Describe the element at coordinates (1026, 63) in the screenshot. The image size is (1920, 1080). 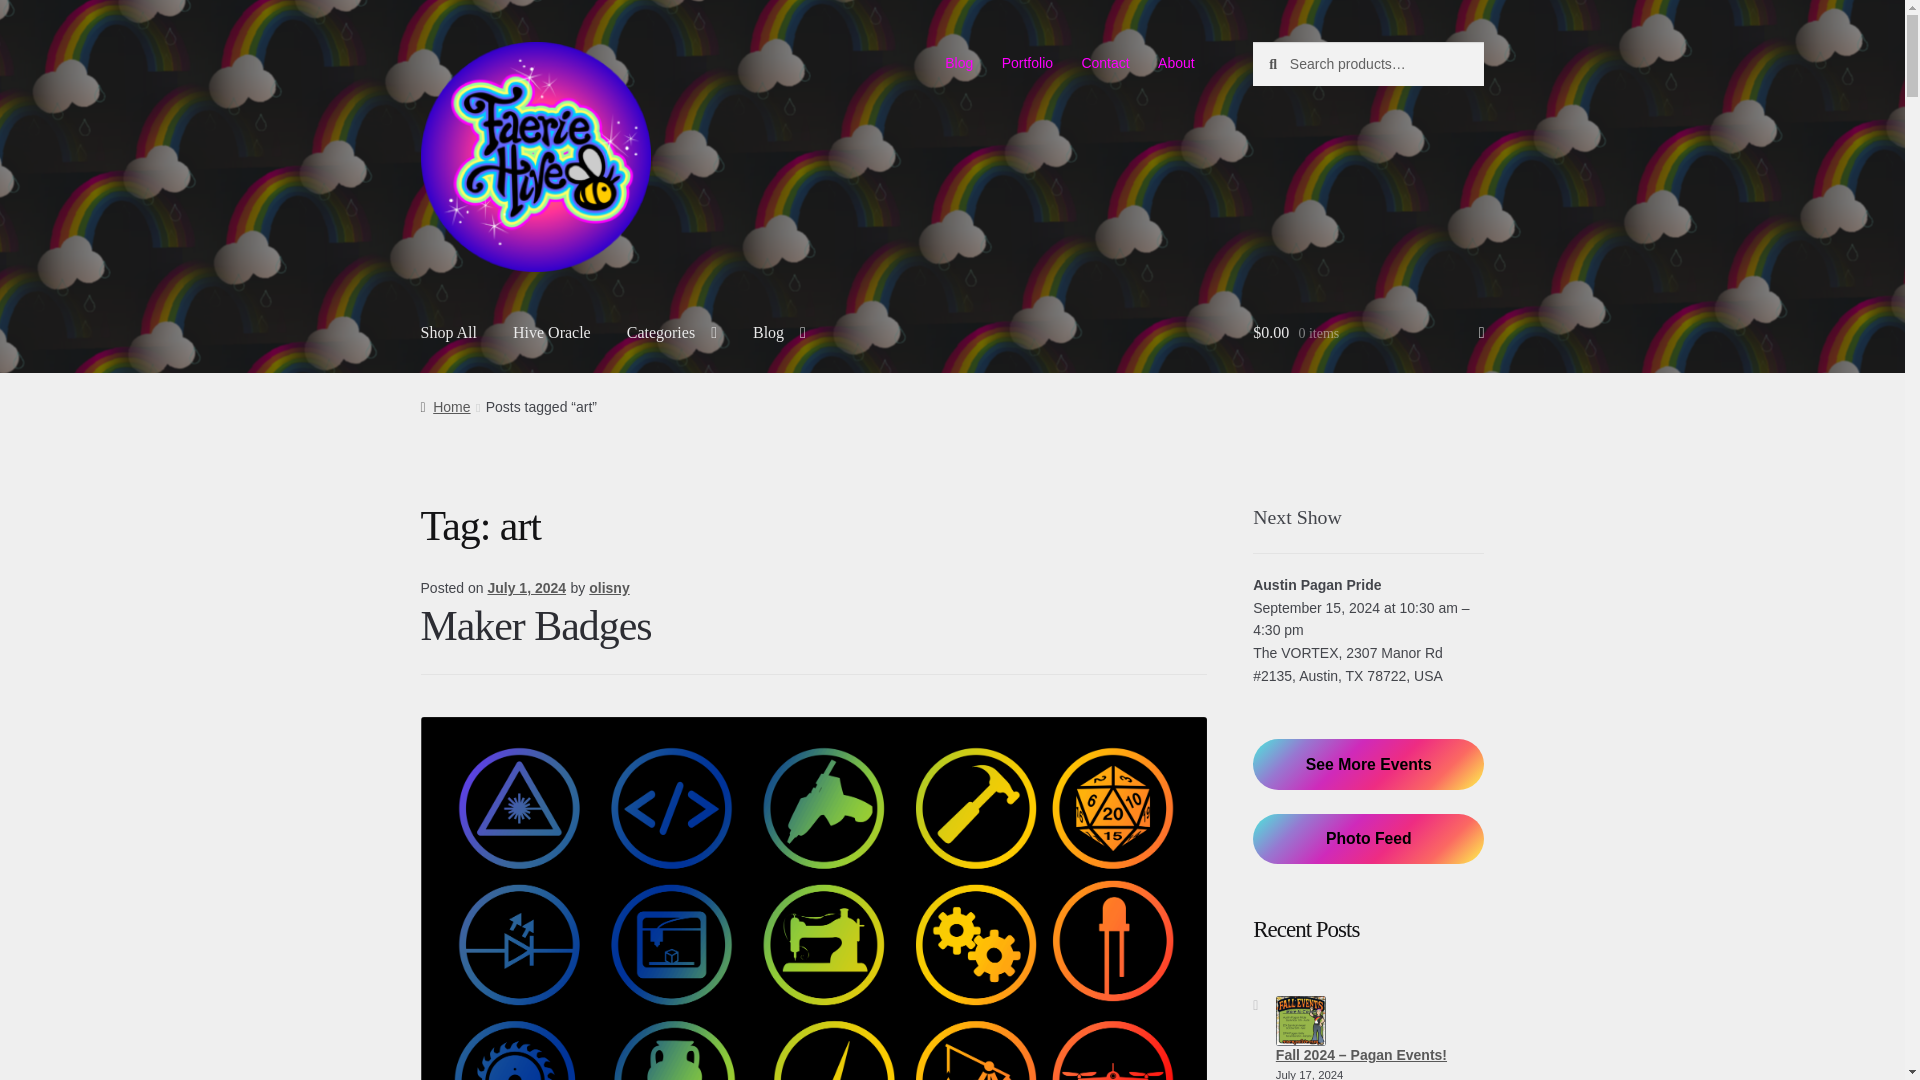
I see `Portfolio` at that location.